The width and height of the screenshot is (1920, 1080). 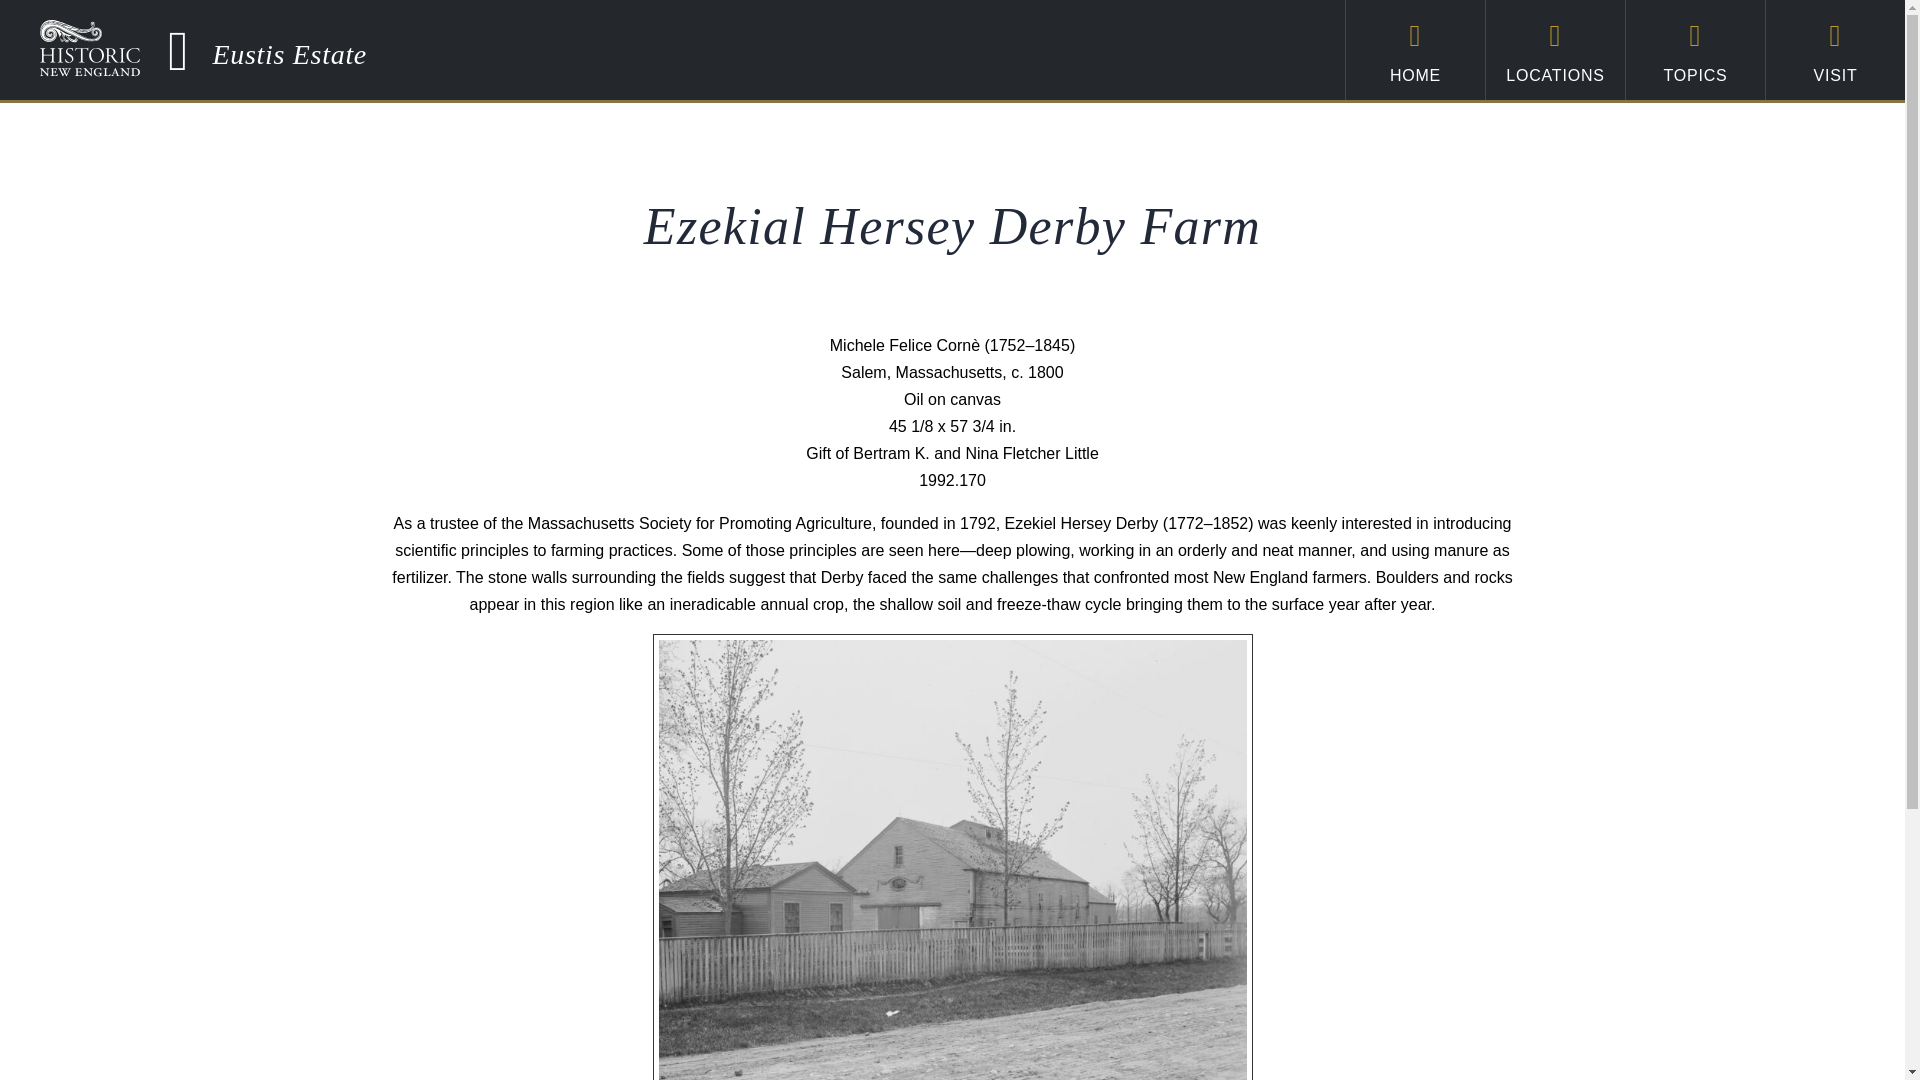 I want to click on TOPICS, so click(x=1695, y=50).